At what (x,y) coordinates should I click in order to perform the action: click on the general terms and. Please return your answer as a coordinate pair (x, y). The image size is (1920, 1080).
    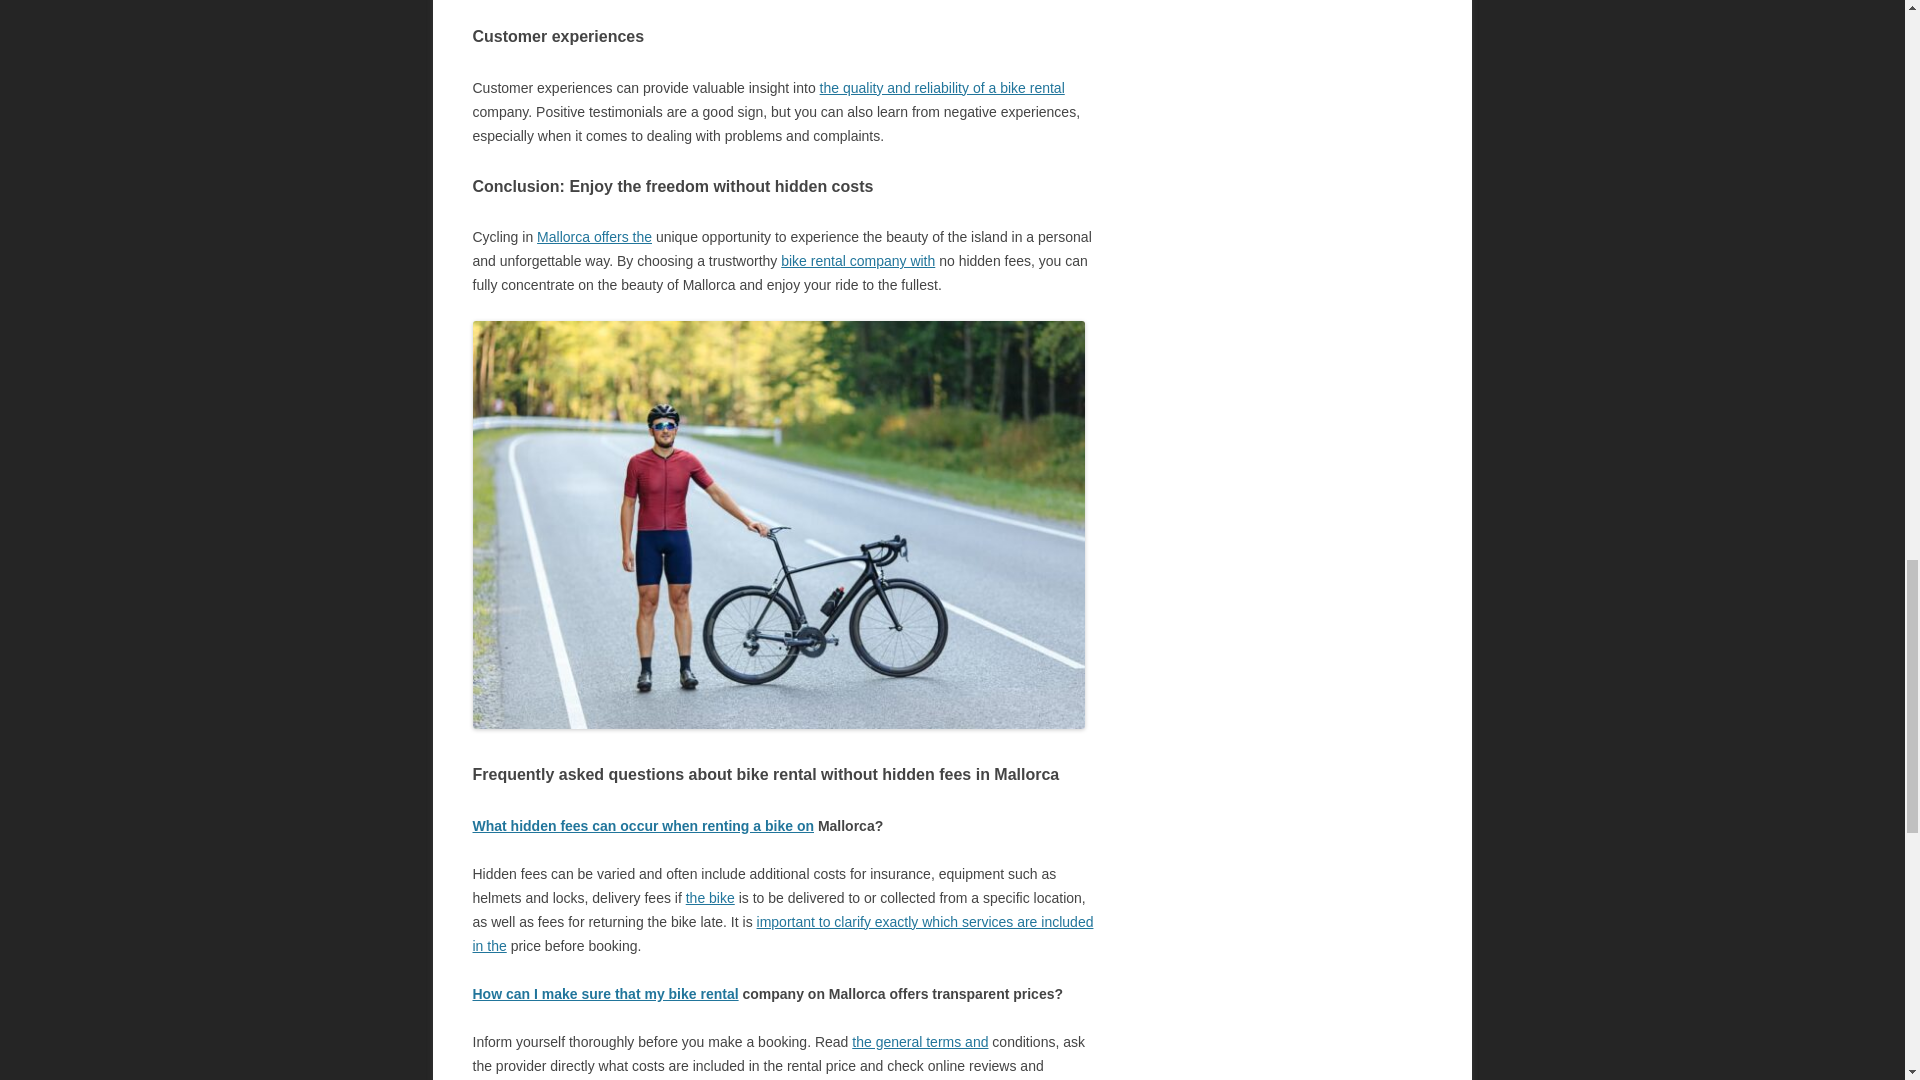
    Looking at the image, I should click on (920, 1041).